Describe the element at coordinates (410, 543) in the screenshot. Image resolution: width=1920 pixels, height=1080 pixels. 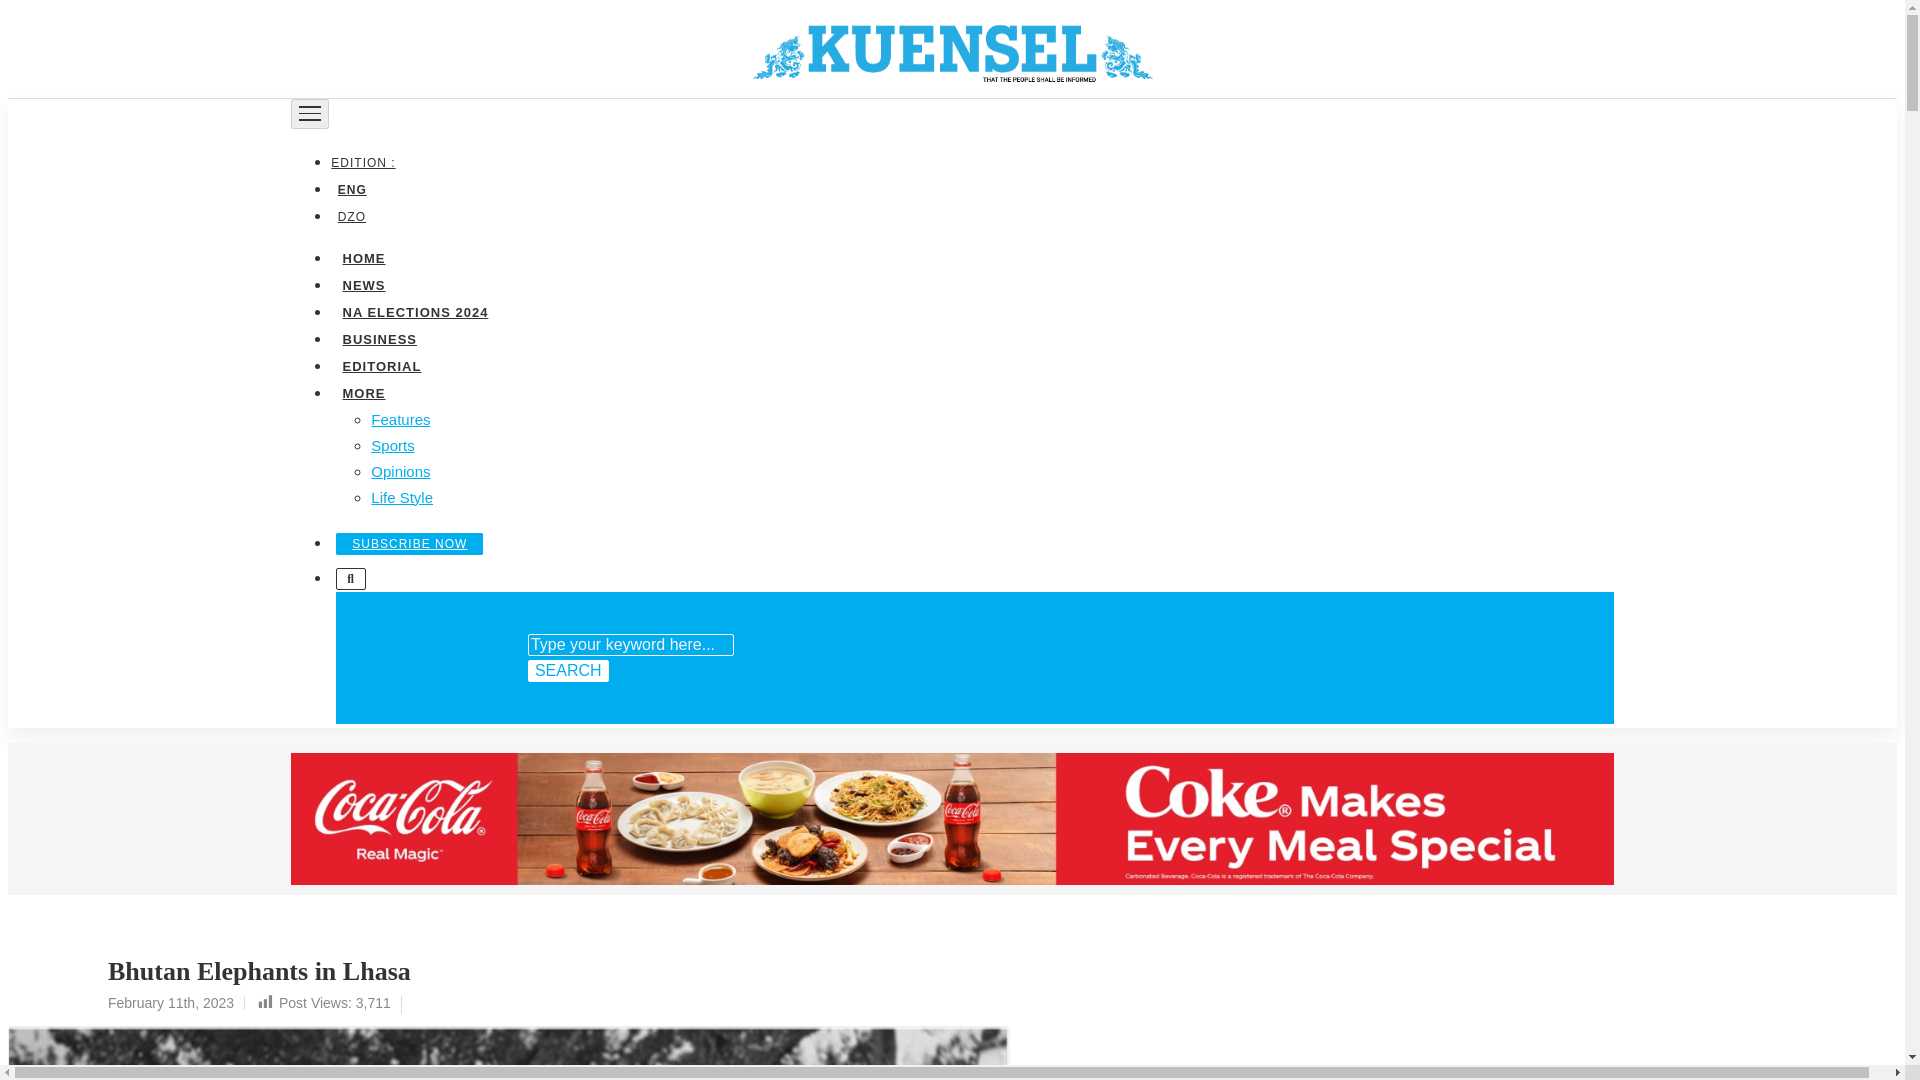
I see `SUBSCRIBE NOW` at that location.